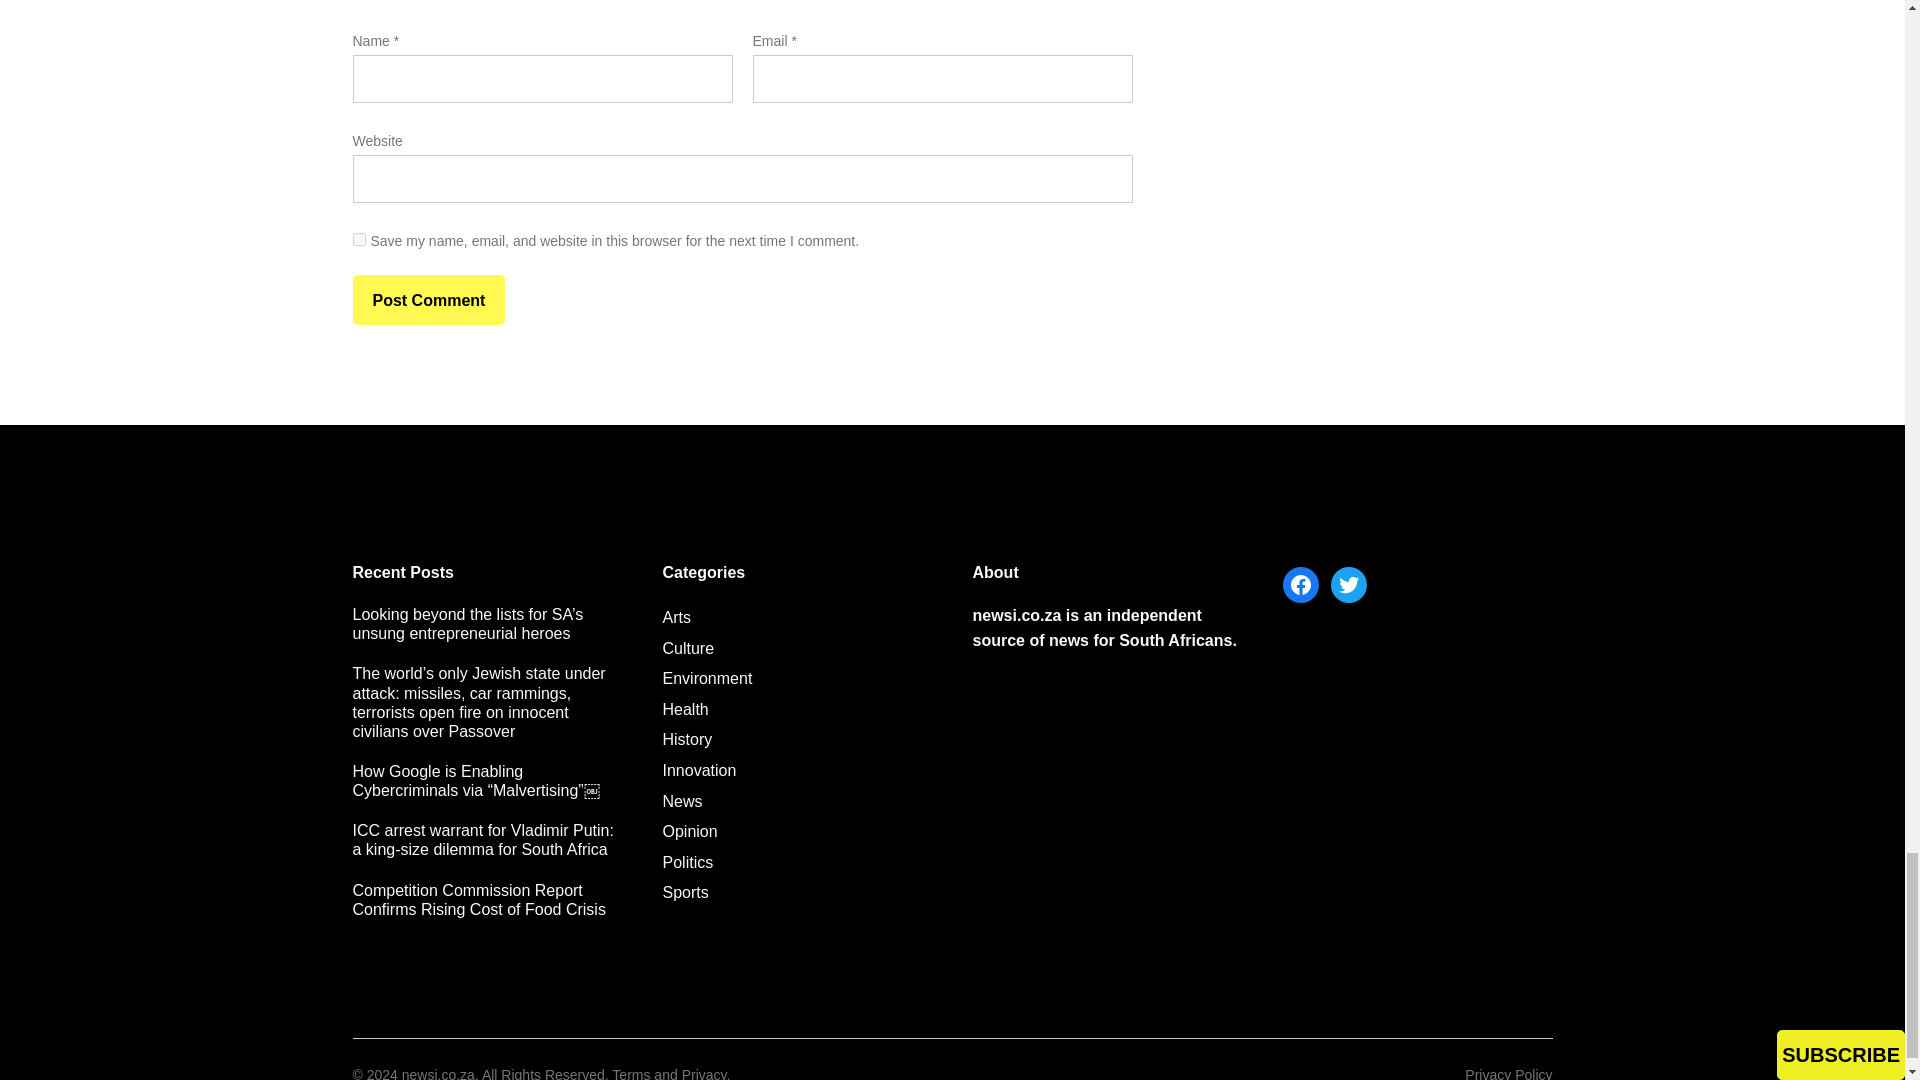 The image size is (1920, 1080). I want to click on Post Comment, so click(428, 300).